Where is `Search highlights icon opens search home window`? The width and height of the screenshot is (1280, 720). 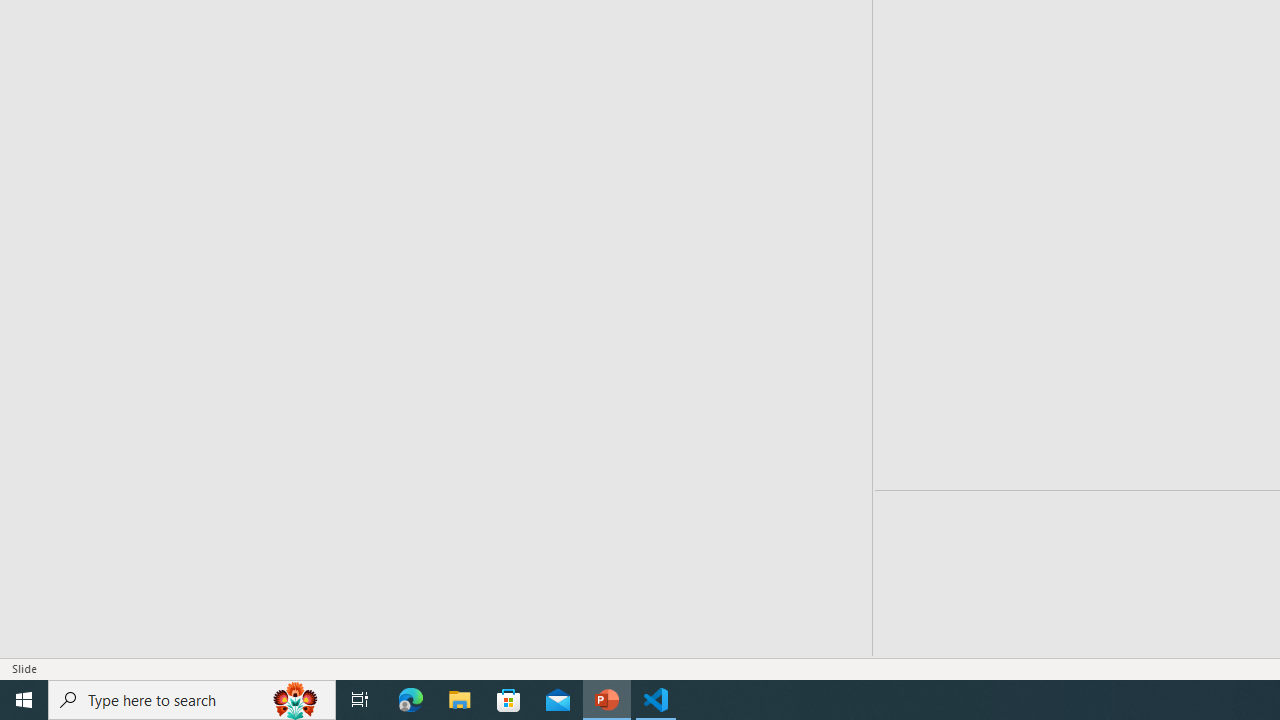
Search highlights icon opens search home window is located at coordinates (296, 700).